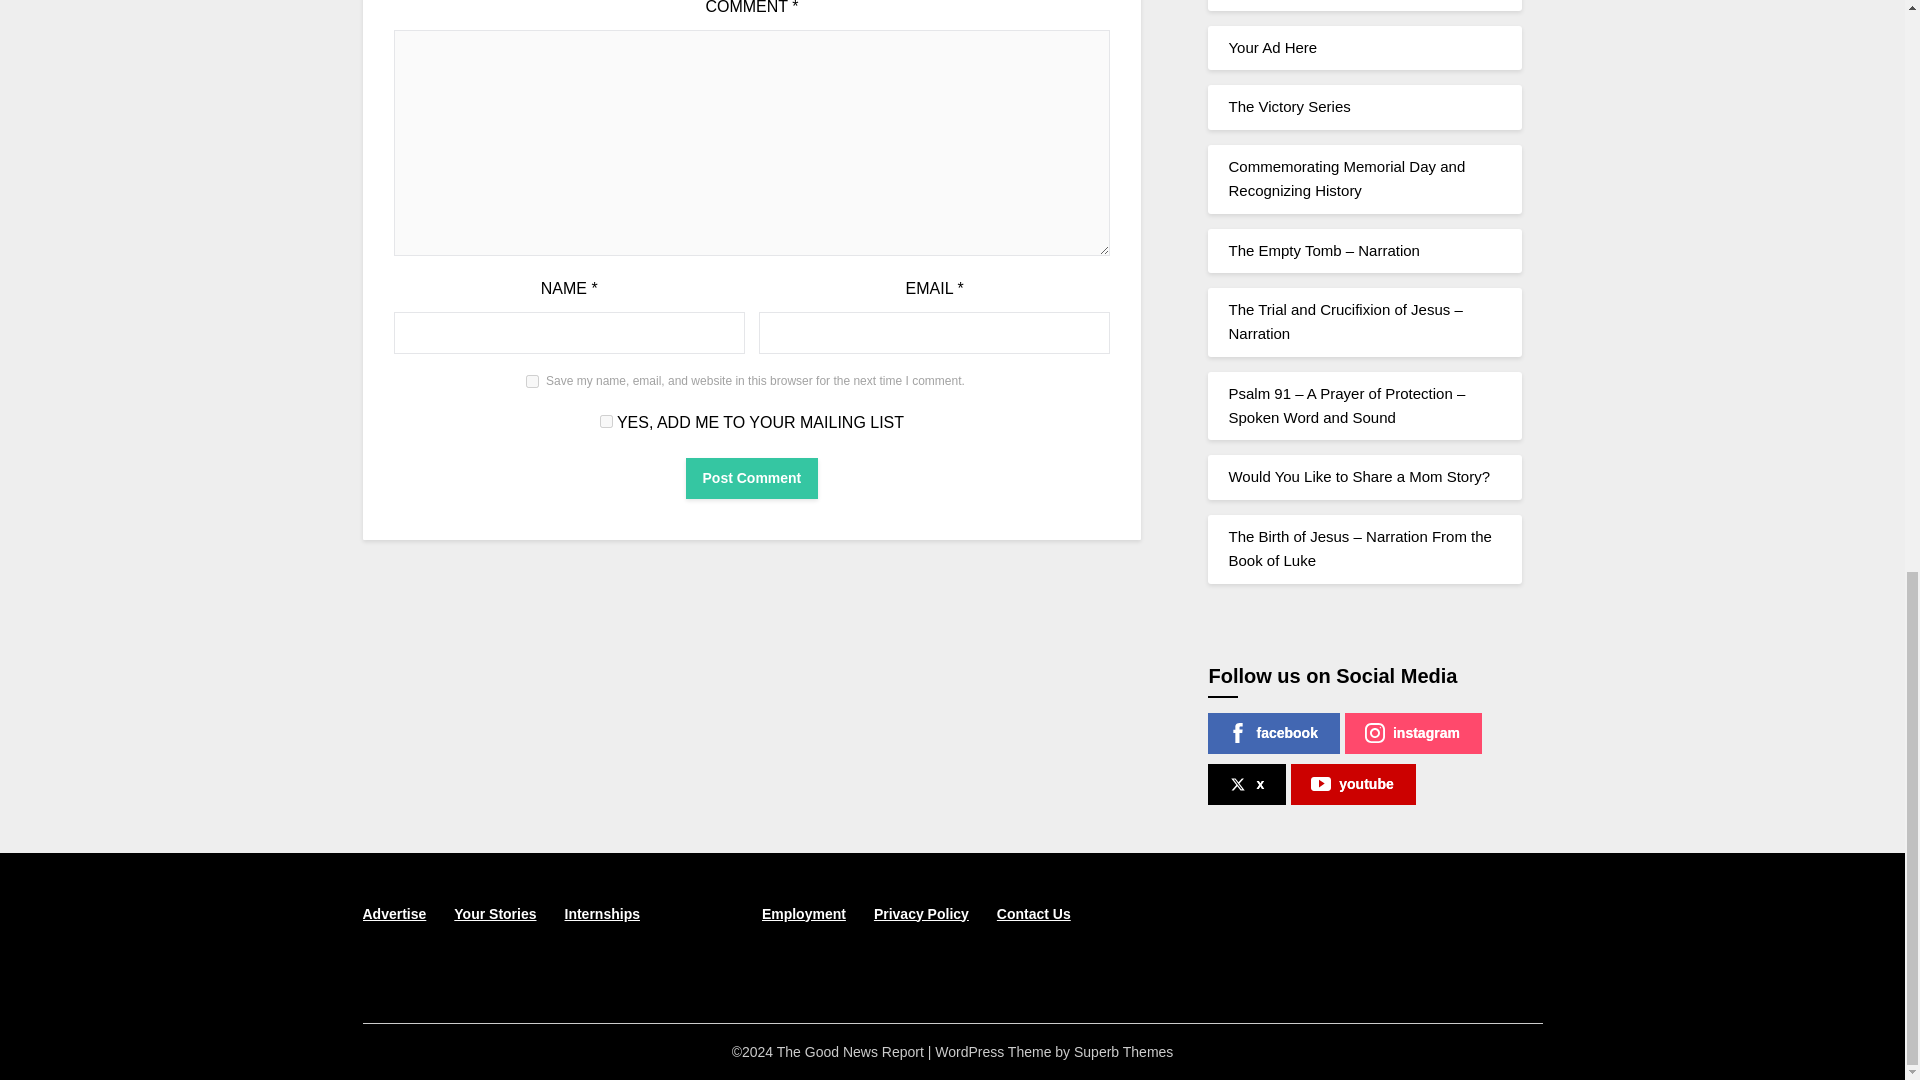 The width and height of the screenshot is (1920, 1080). Describe the element at coordinates (1358, 476) in the screenshot. I see `Would You Like to Share a Mom Story?` at that location.